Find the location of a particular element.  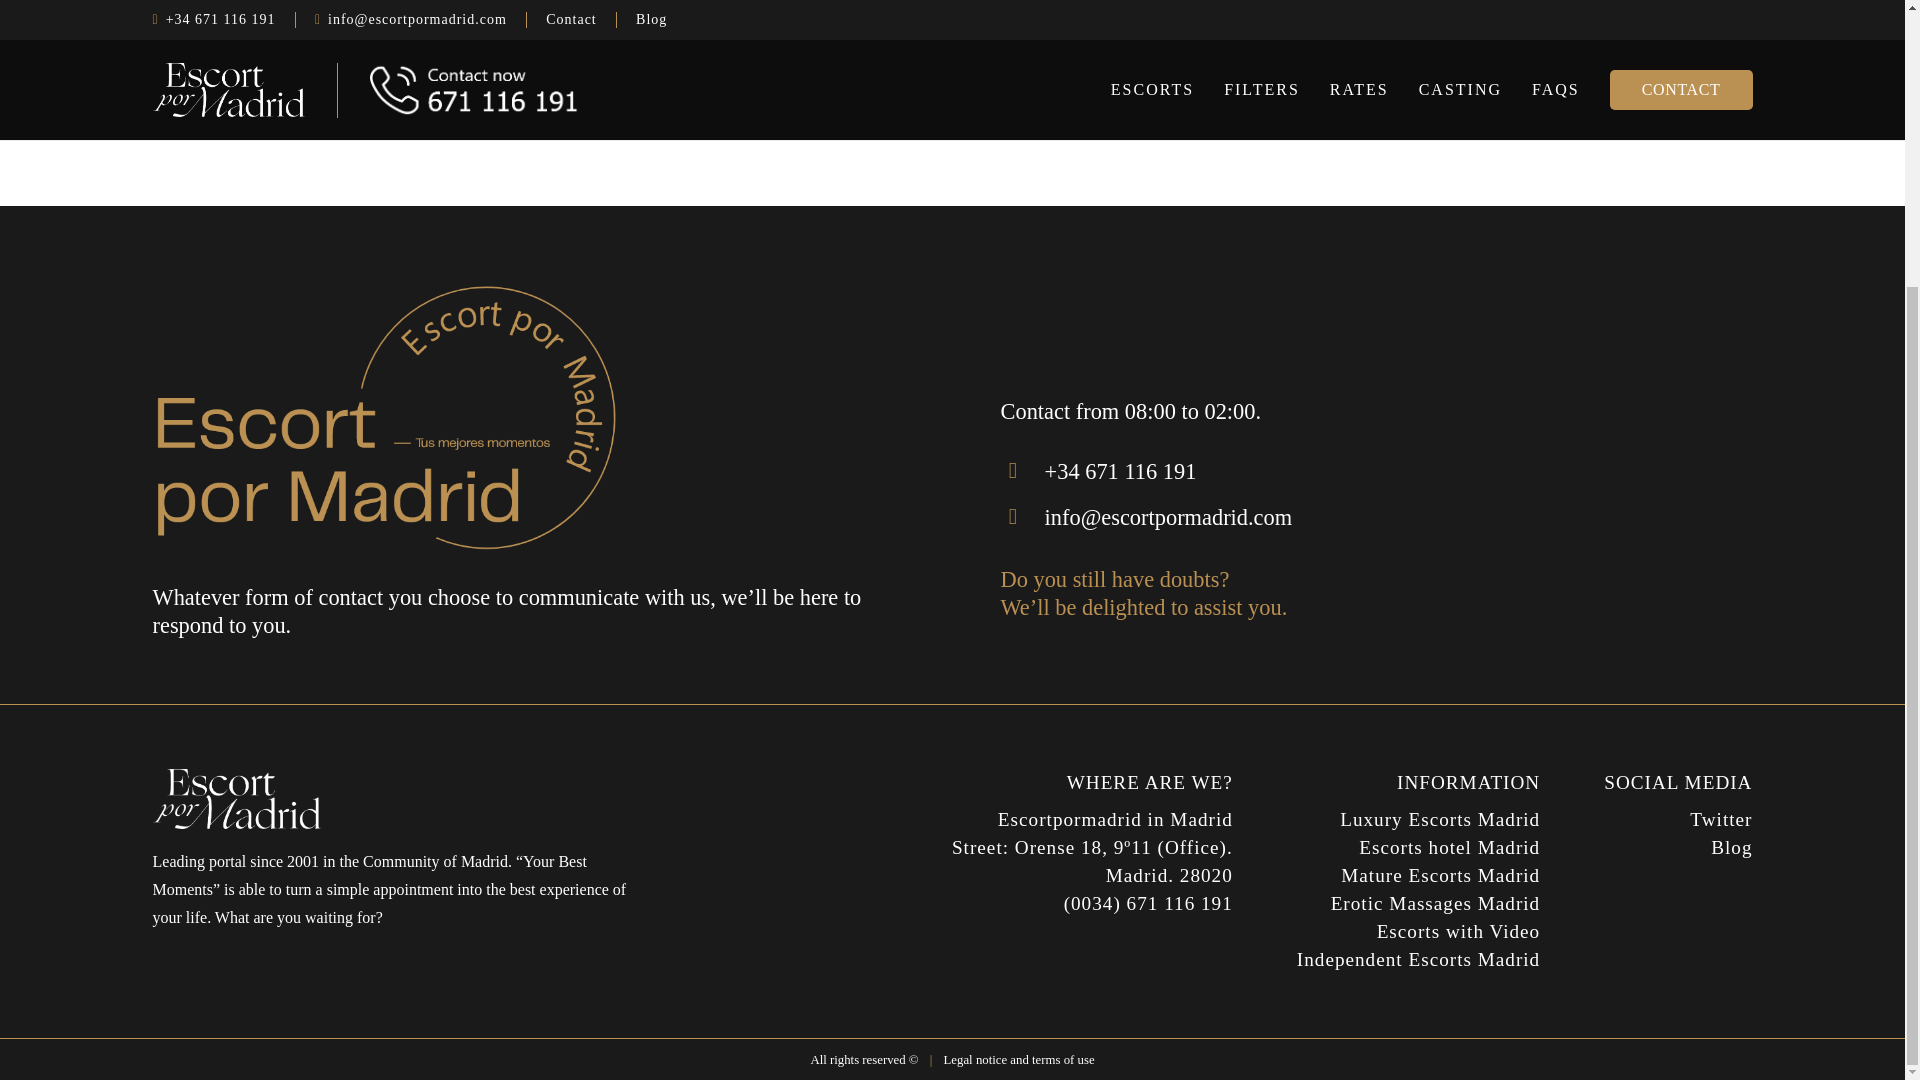

Independent Escorts Madrid is located at coordinates (1418, 959).